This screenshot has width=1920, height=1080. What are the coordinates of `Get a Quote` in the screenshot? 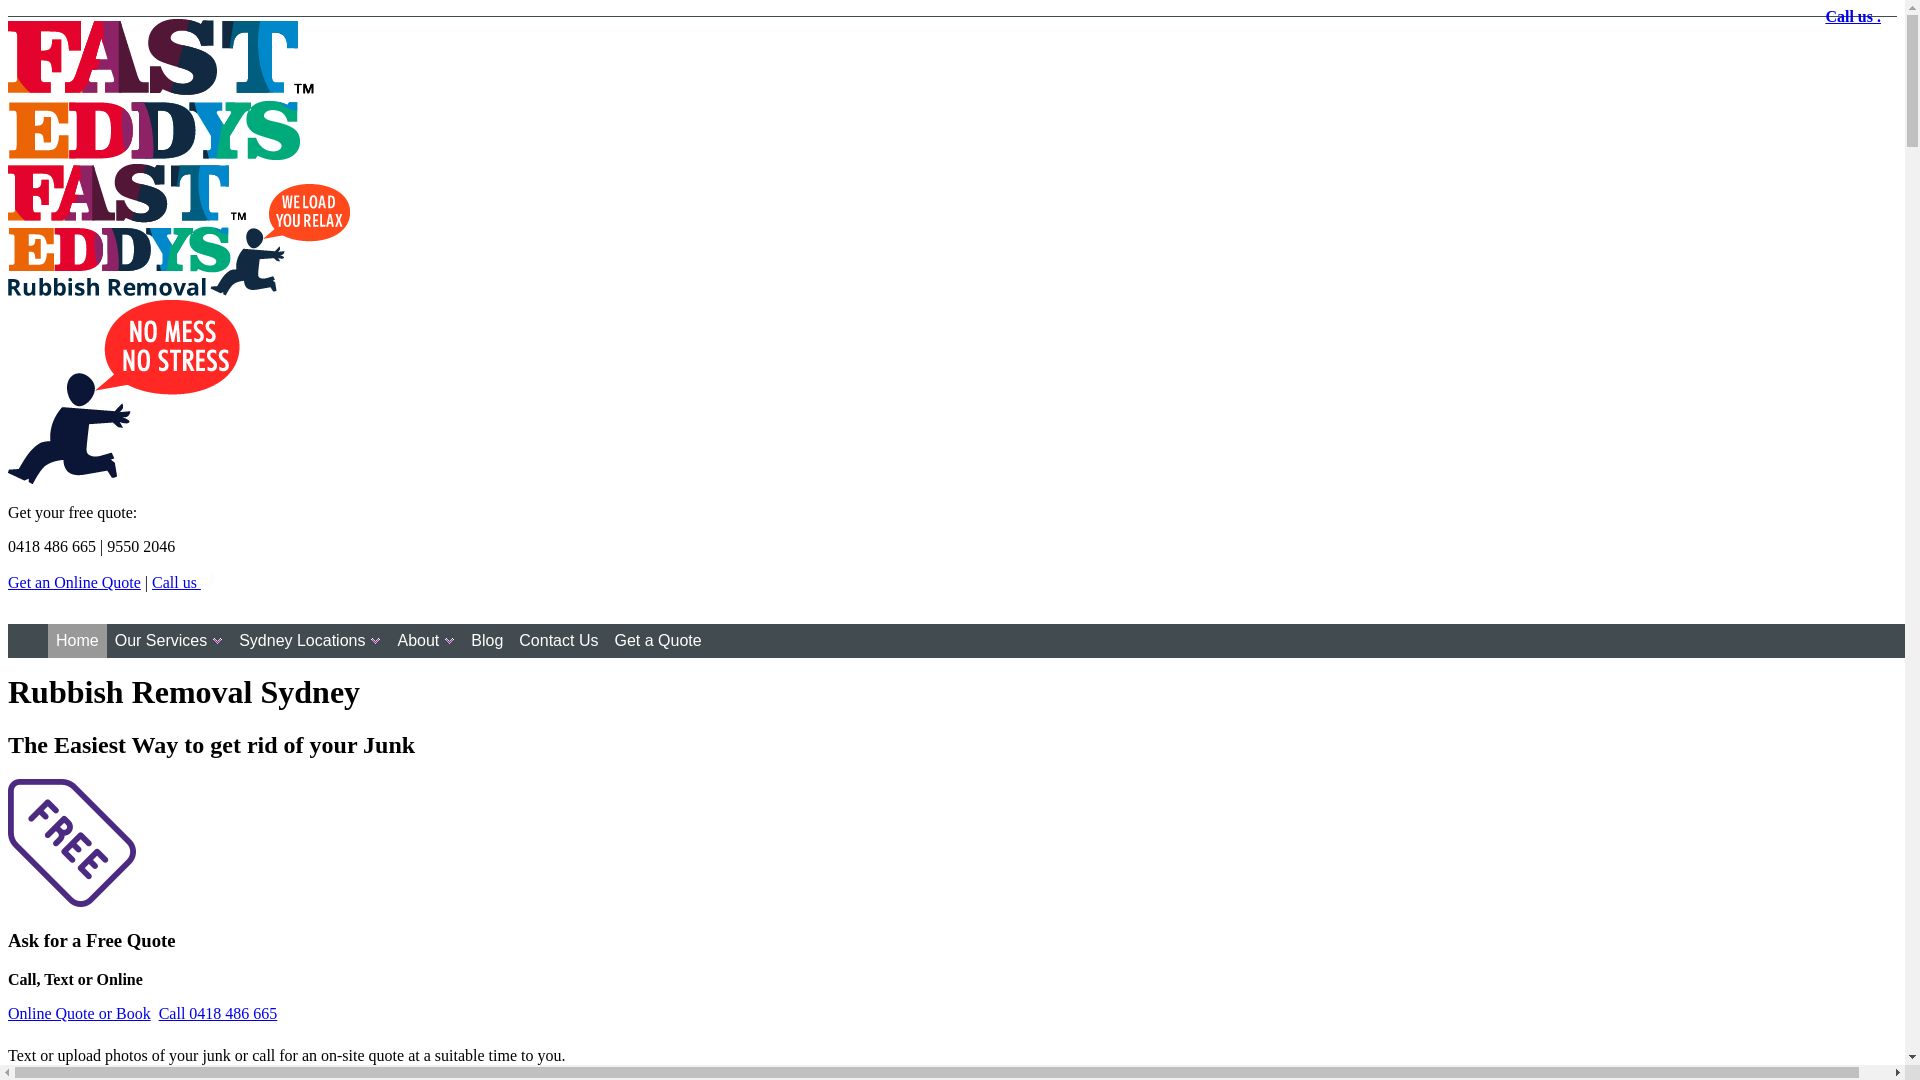 It's located at (658, 641).